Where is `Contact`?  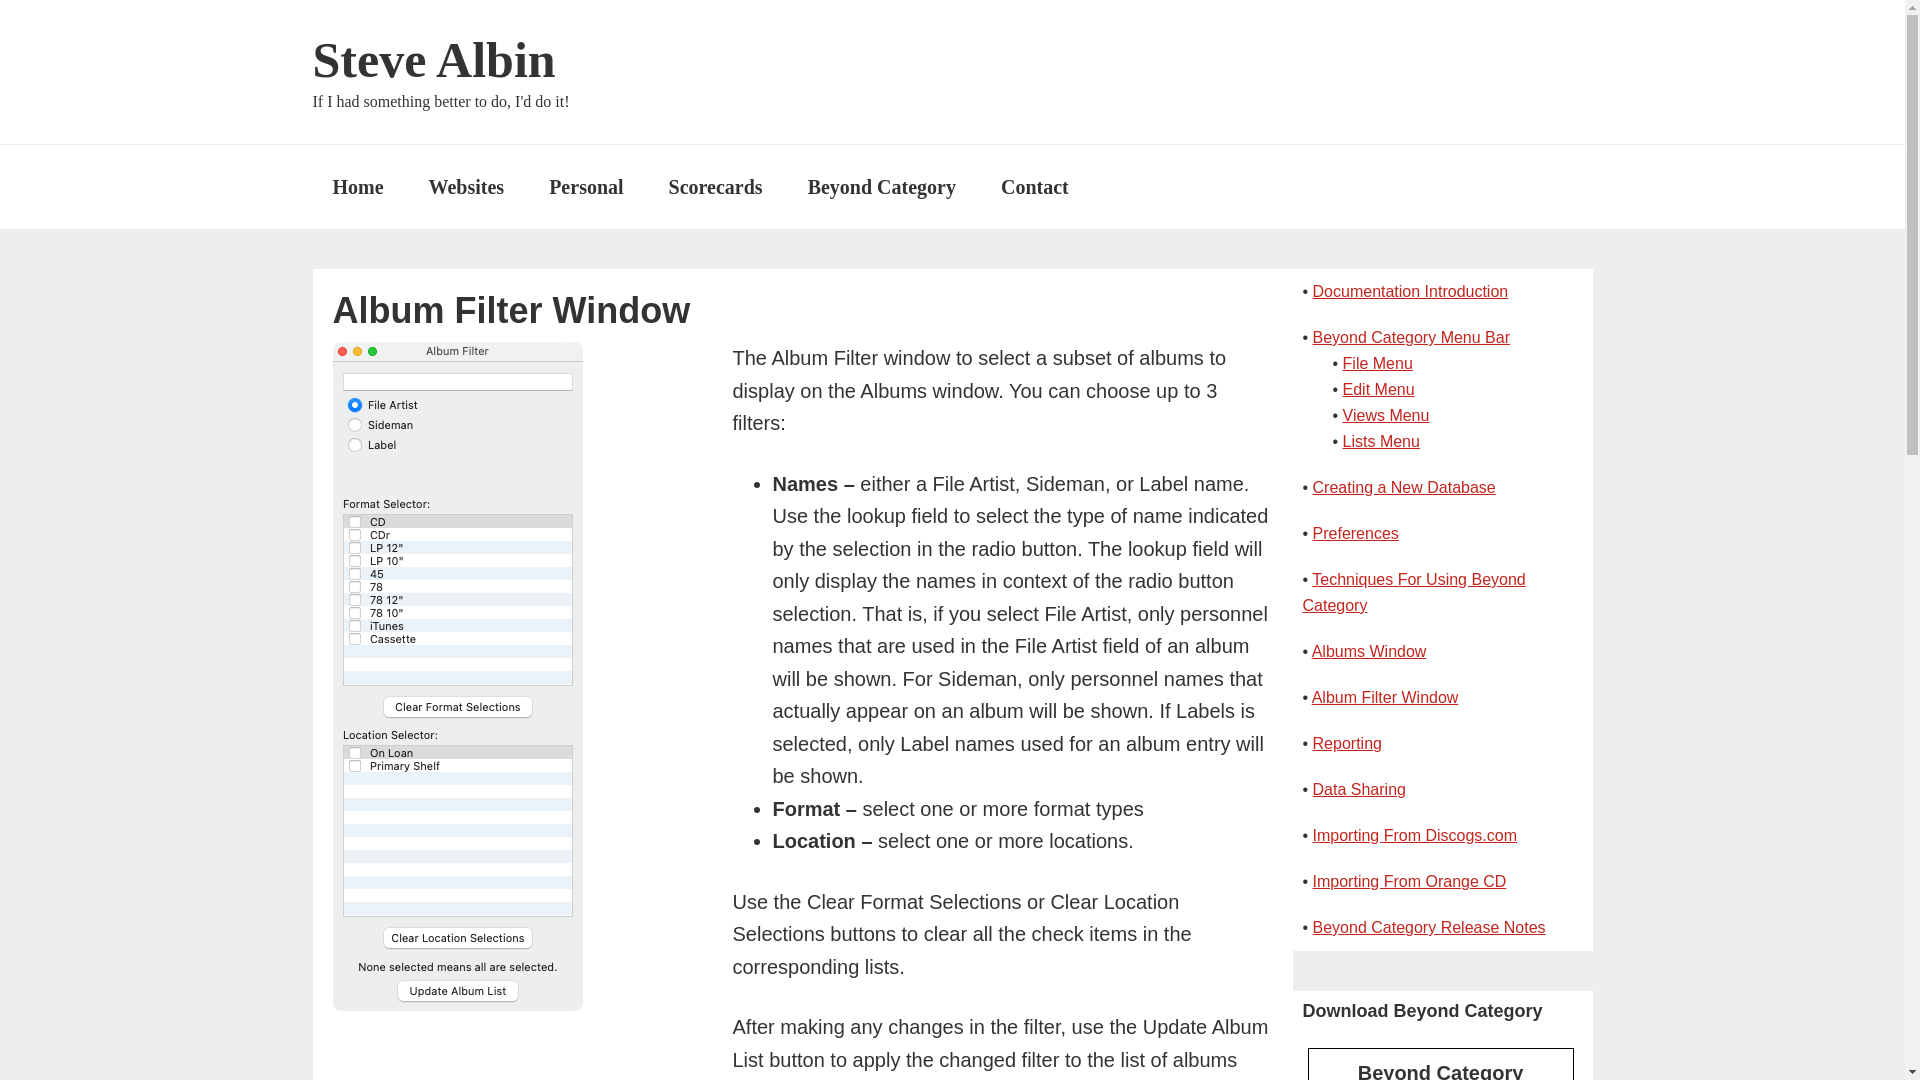 Contact is located at coordinates (1034, 186).